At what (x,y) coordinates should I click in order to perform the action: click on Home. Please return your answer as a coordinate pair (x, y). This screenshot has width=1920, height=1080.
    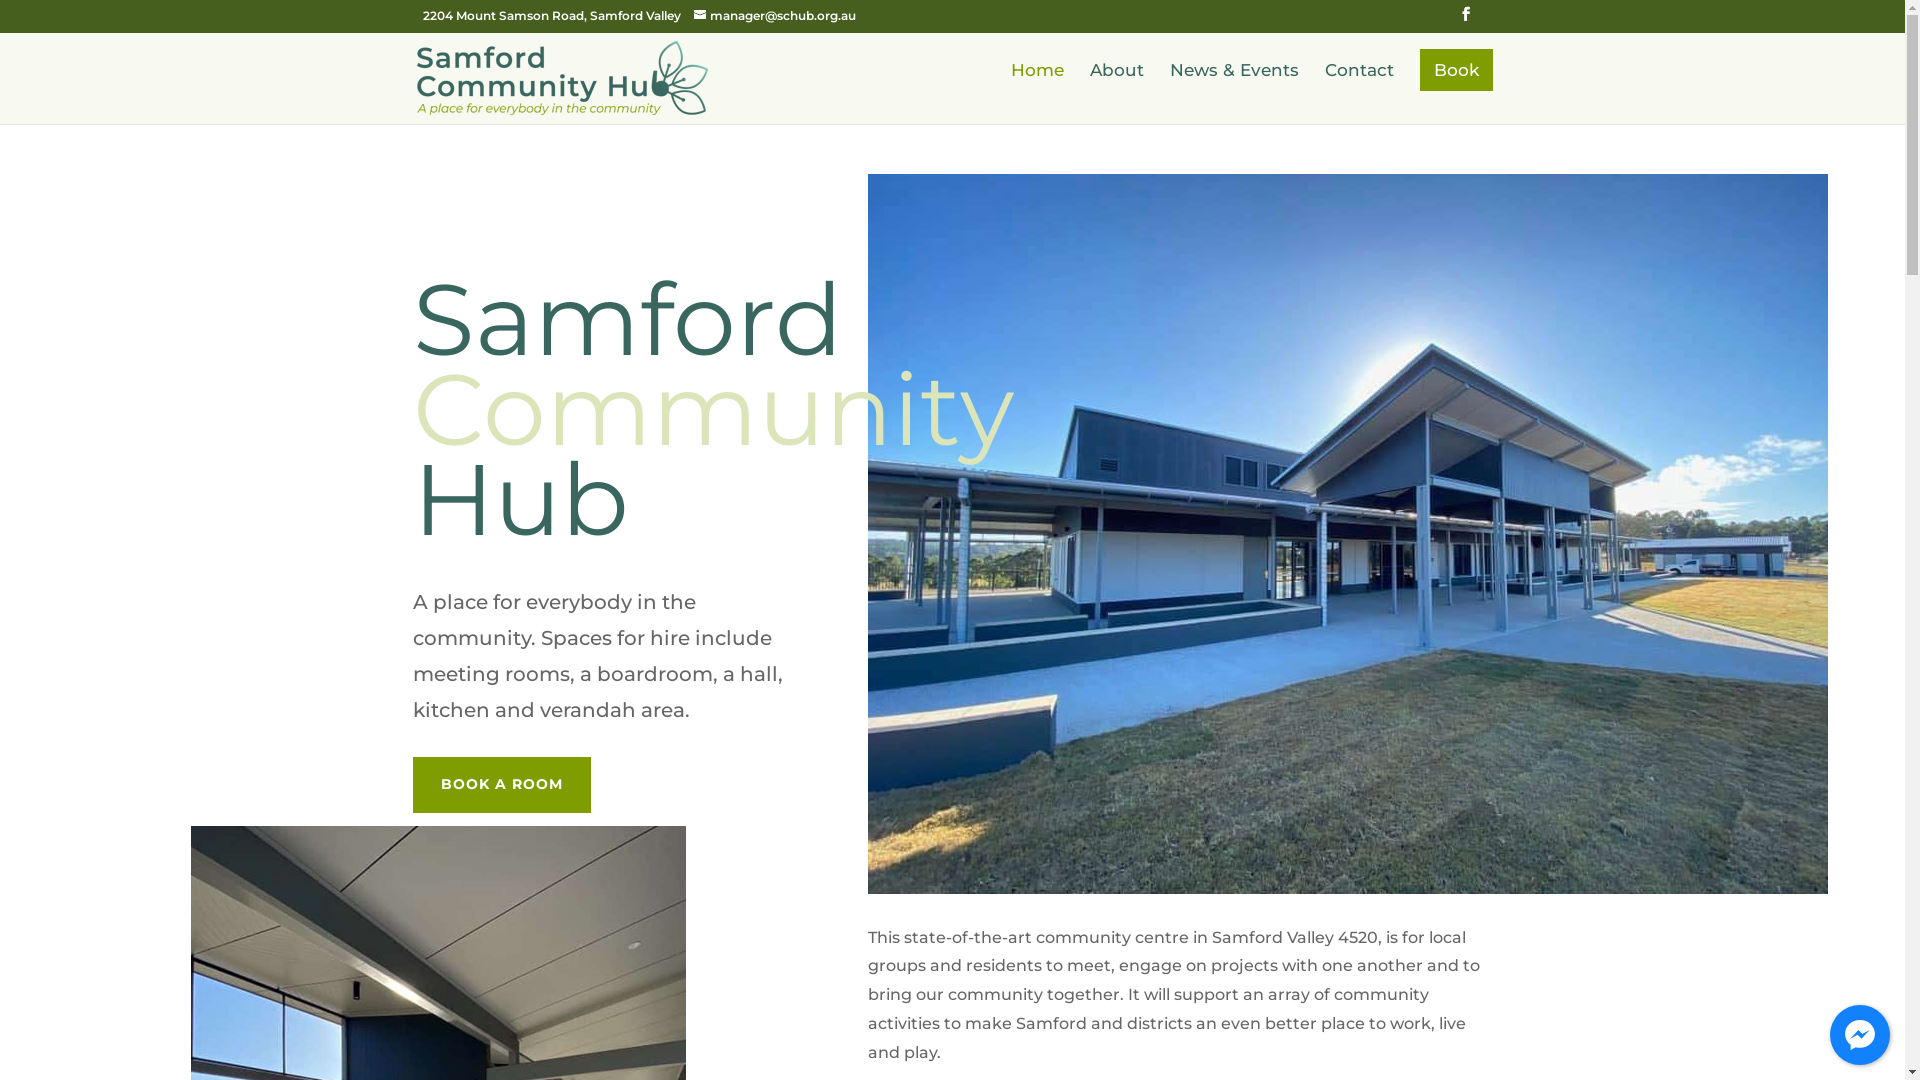
    Looking at the image, I should click on (1036, 92).